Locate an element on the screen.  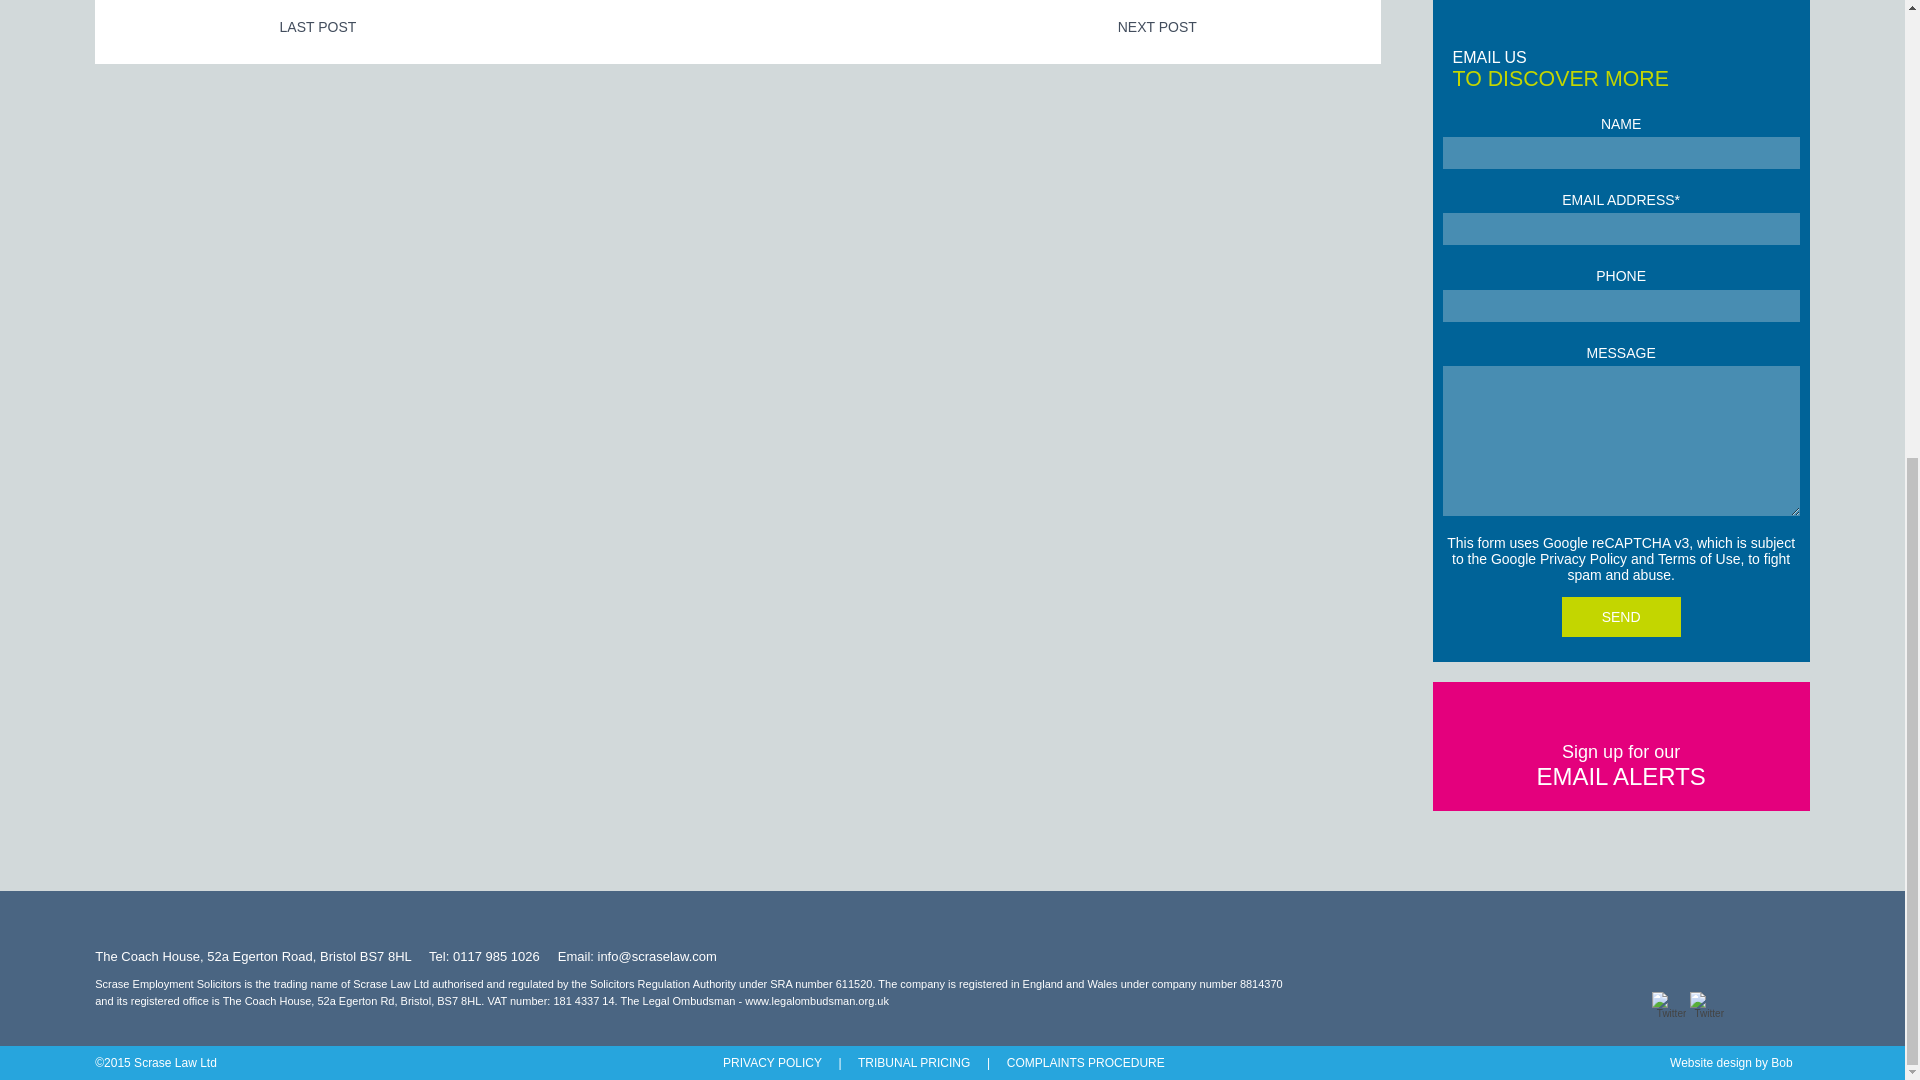
Send is located at coordinates (1622, 617).